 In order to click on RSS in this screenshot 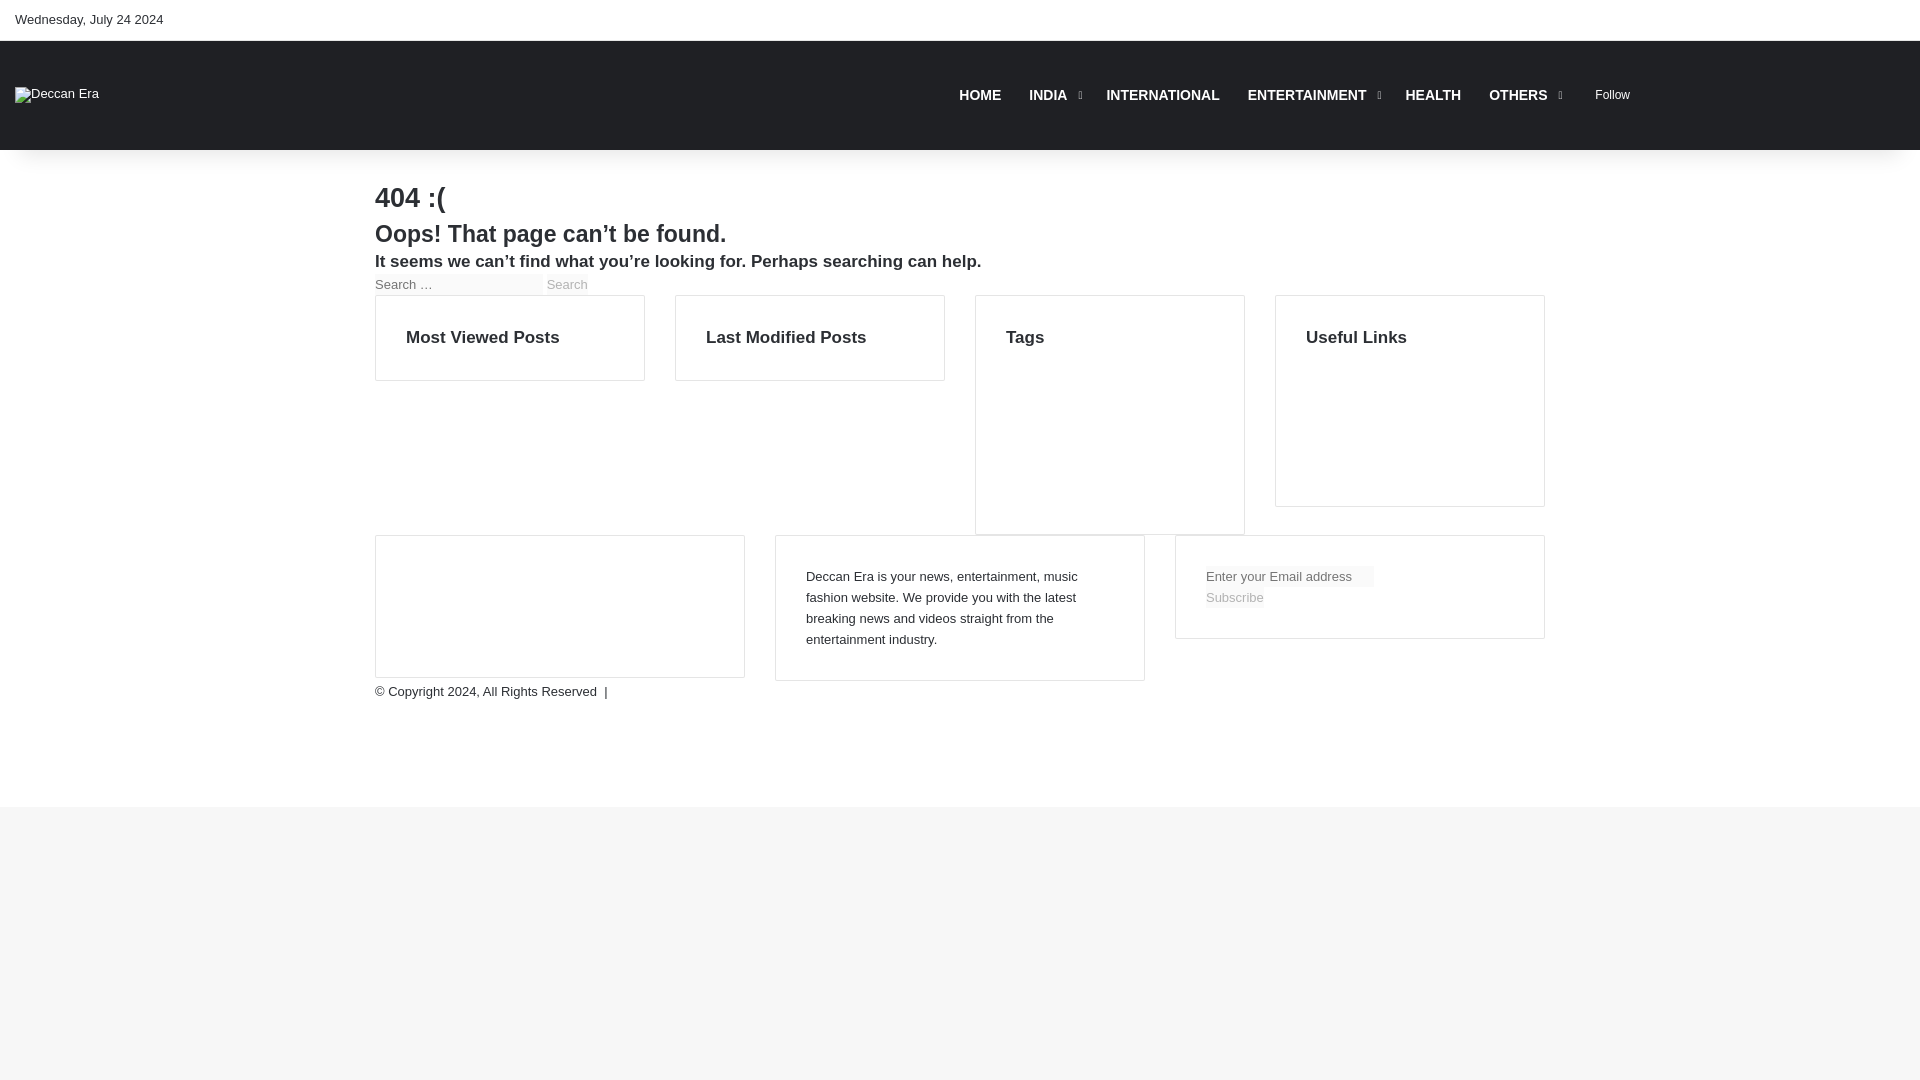, I will do `click(1890, 20)`.